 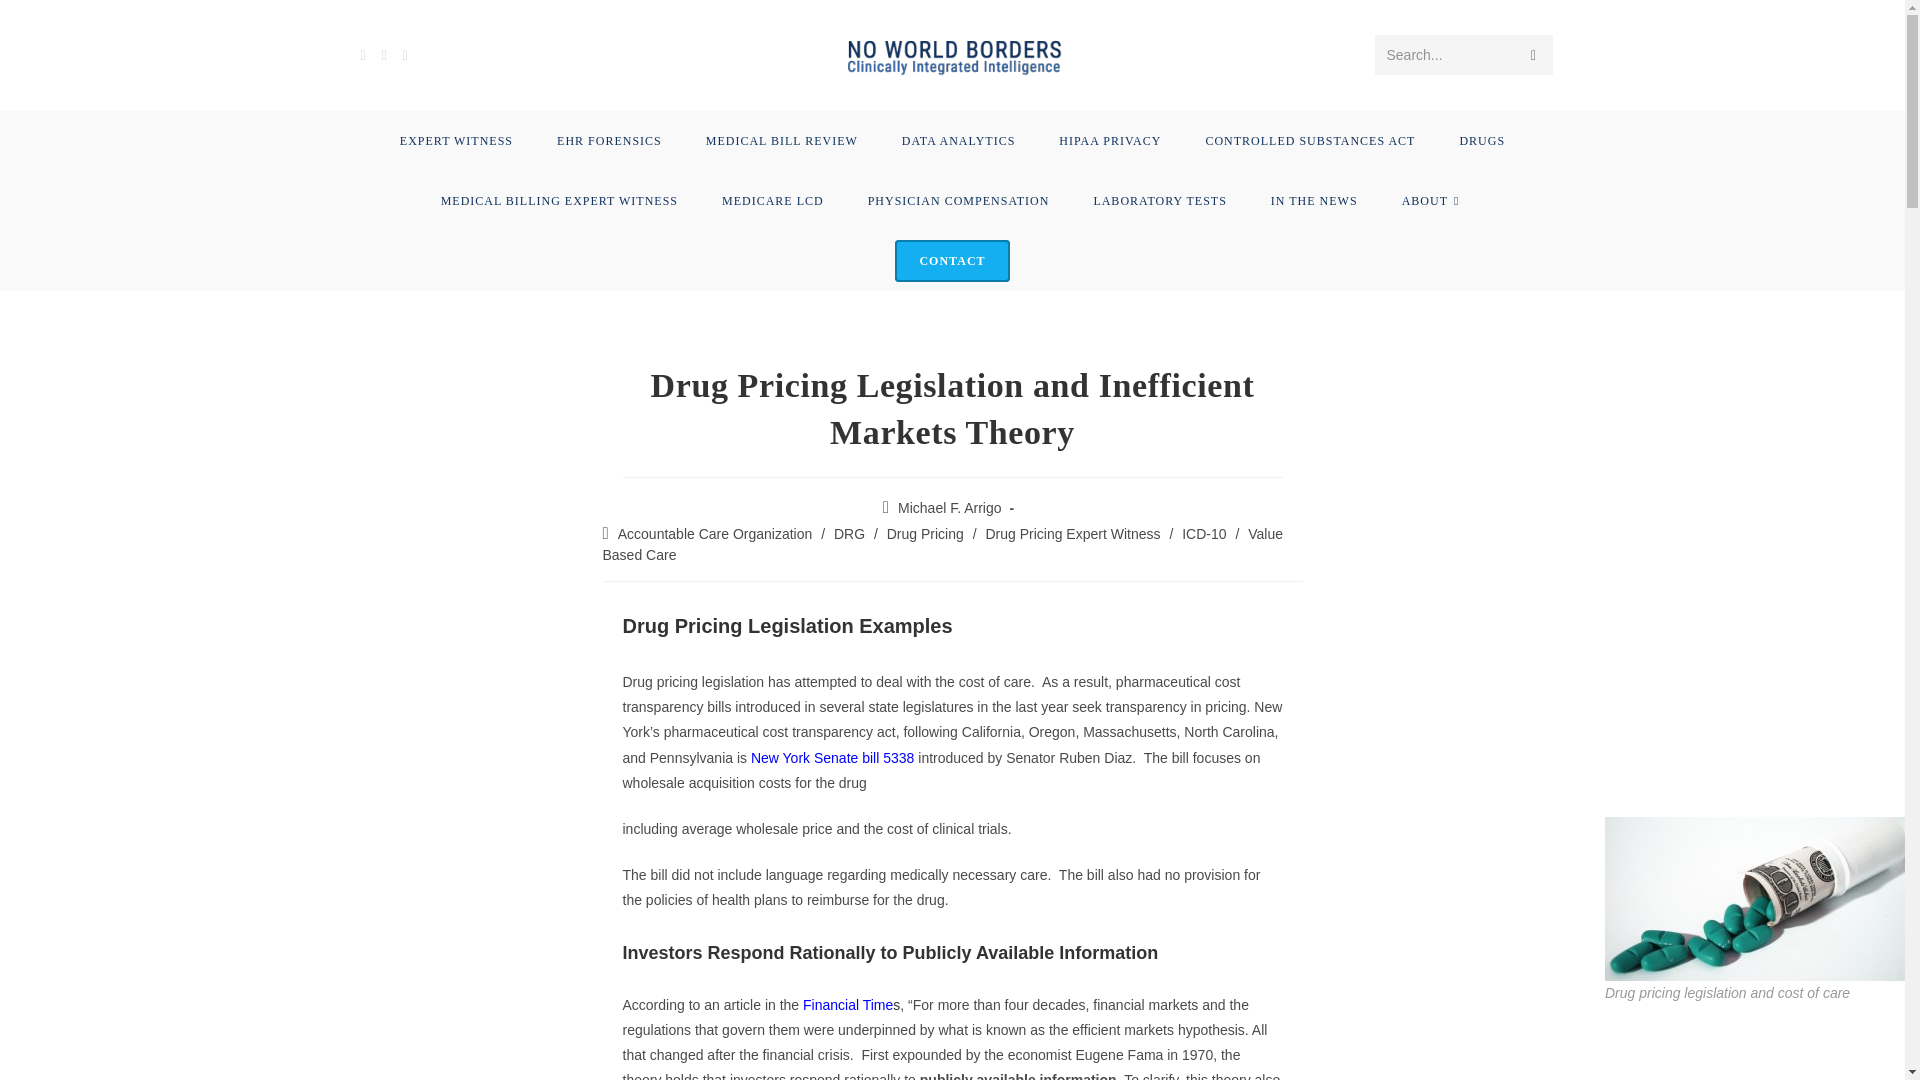 I want to click on CONTROLLED SUBSTANCES ACT, so click(x=1309, y=140).